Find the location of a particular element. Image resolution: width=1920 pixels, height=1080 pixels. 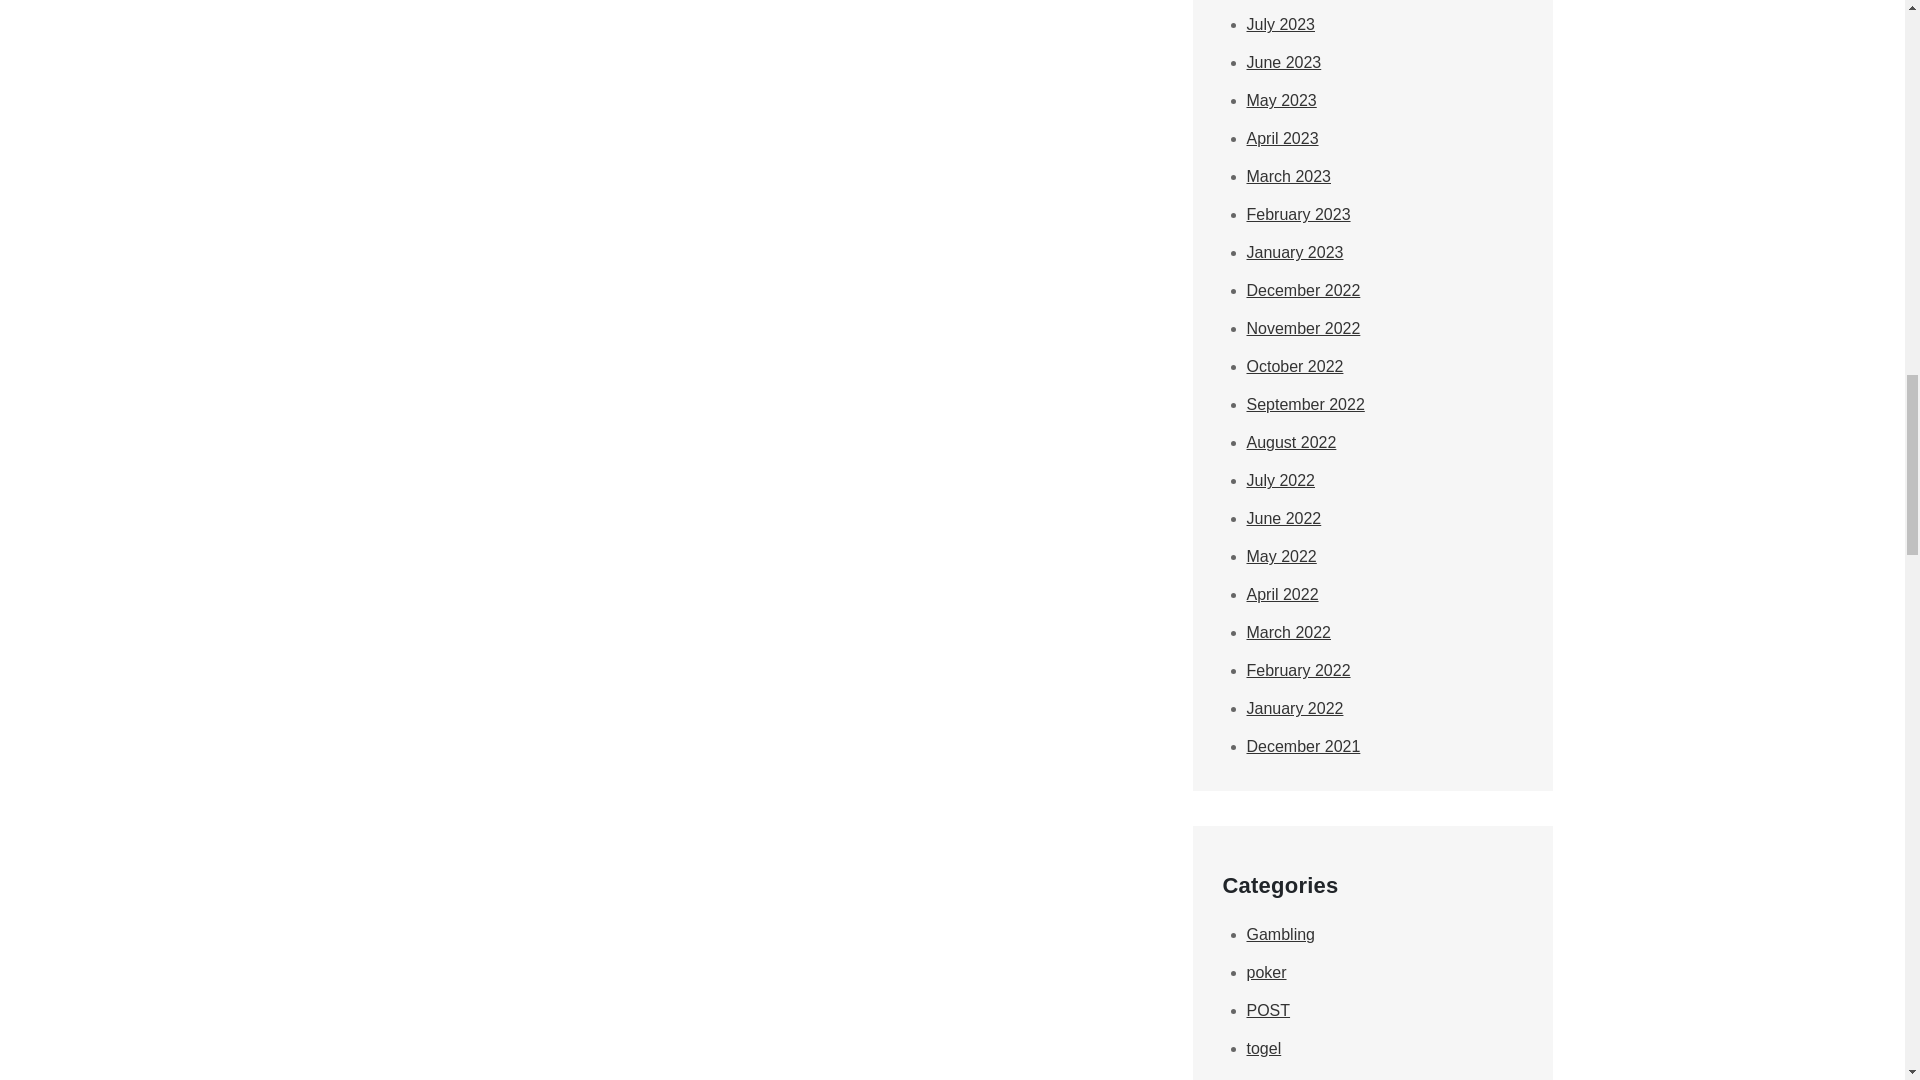

July 2023 is located at coordinates (1280, 24).